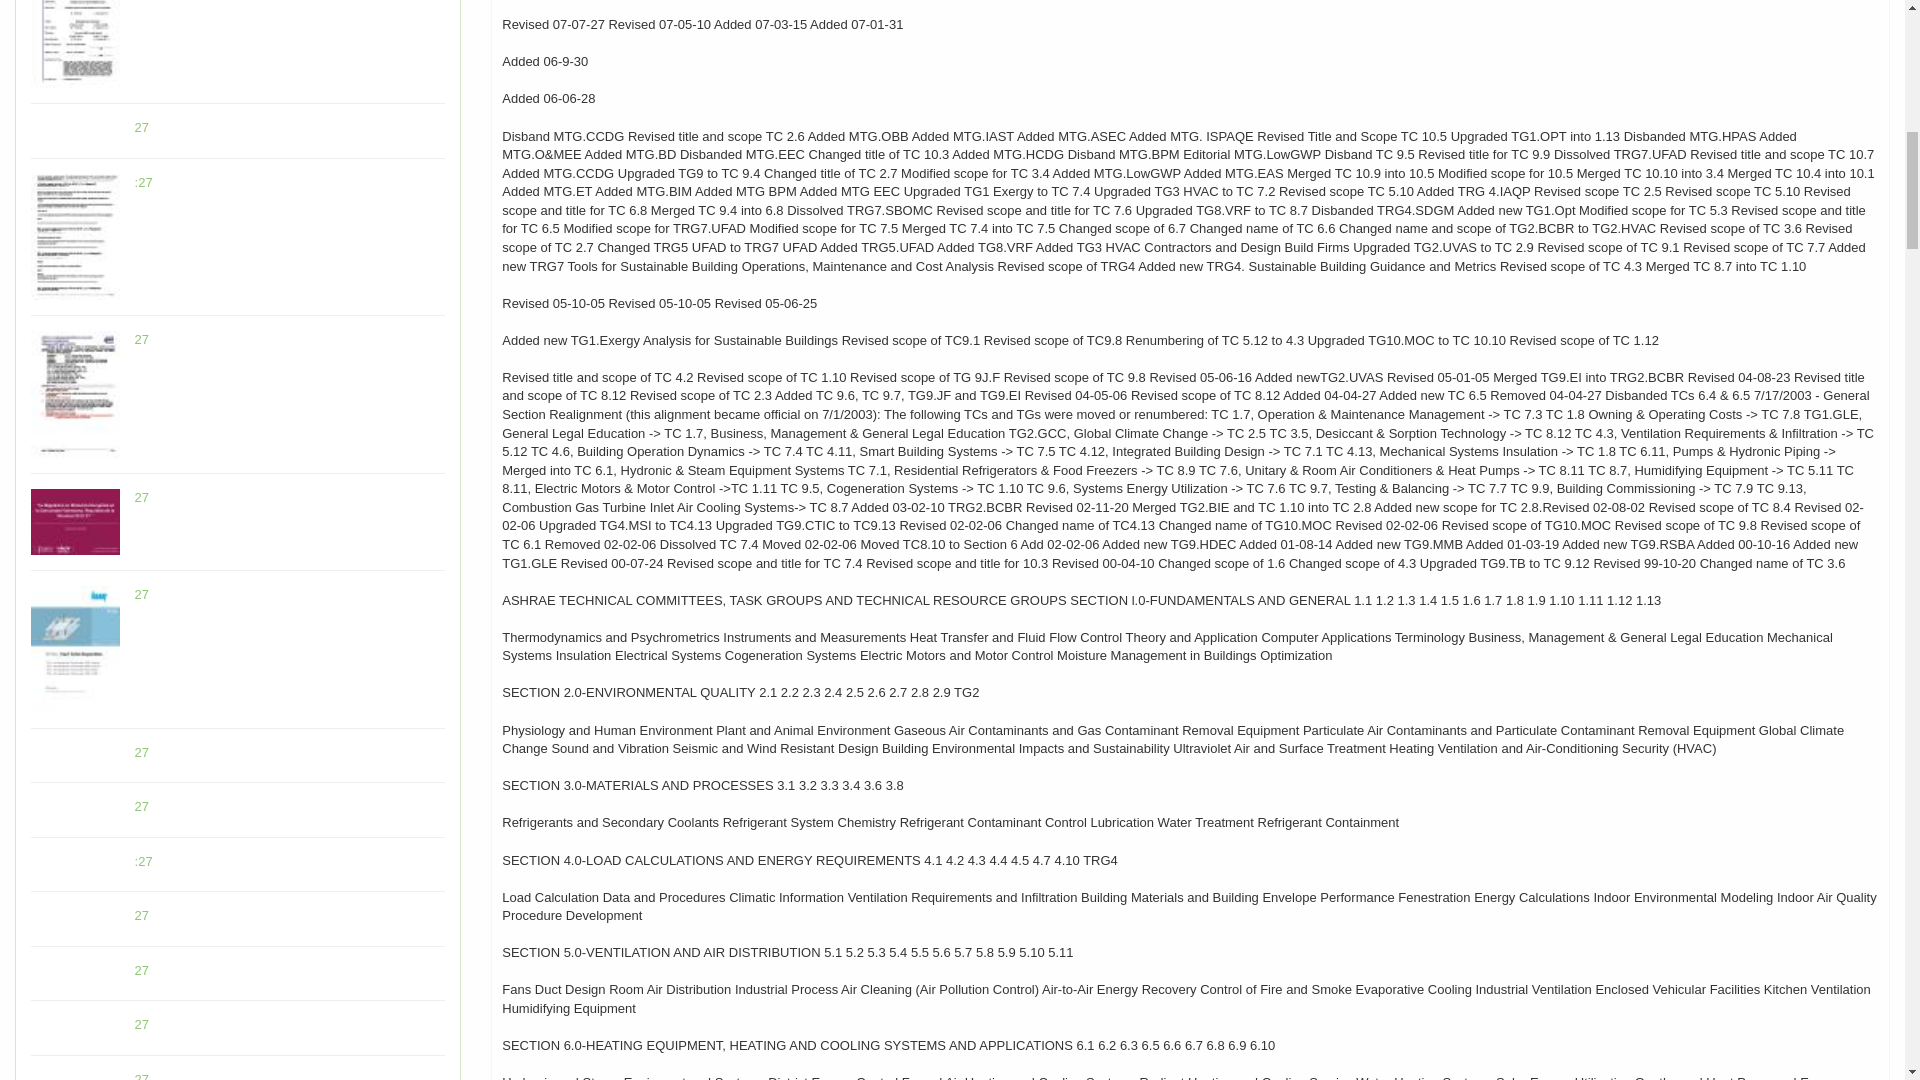  What do you see at coordinates (142, 752) in the screenshot?
I see `27` at bounding box center [142, 752].